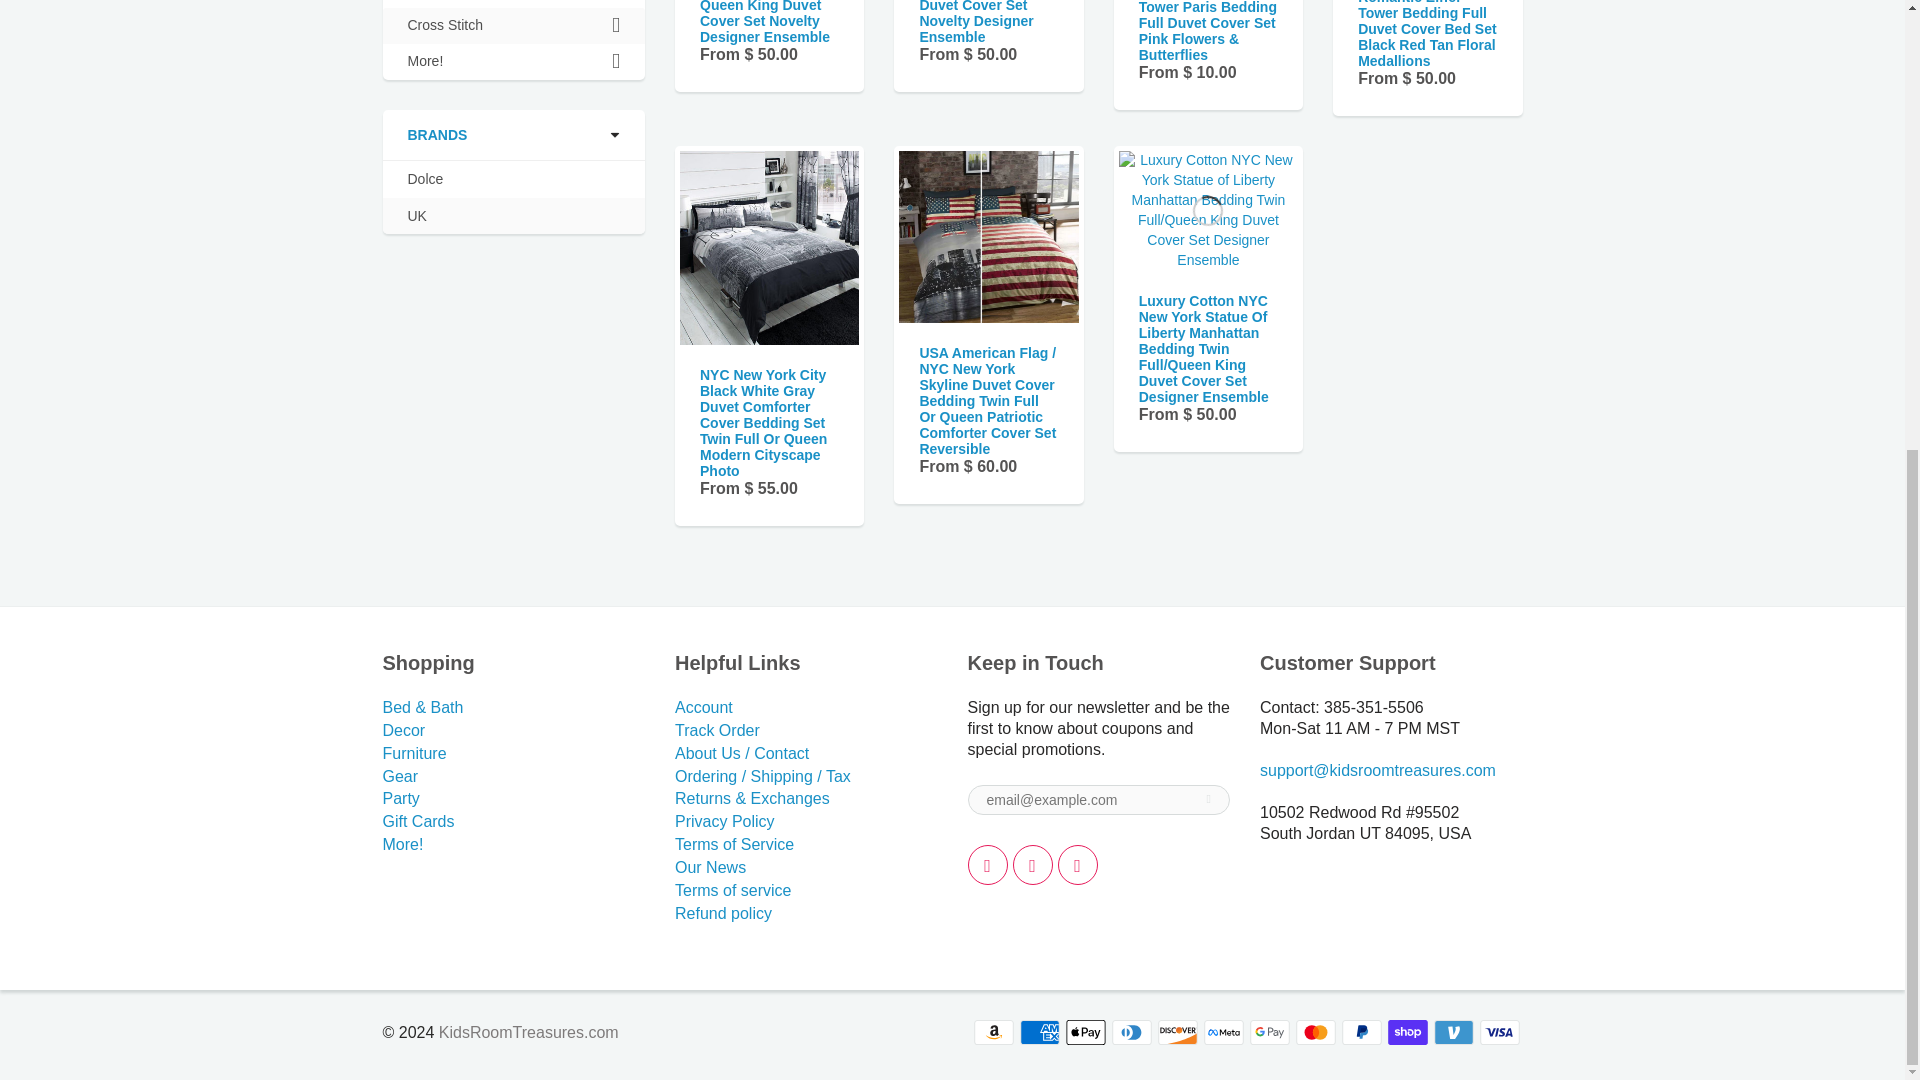  Describe the element at coordinates (1454, 1032) in the screenshot. I see `Venmo` at that location.